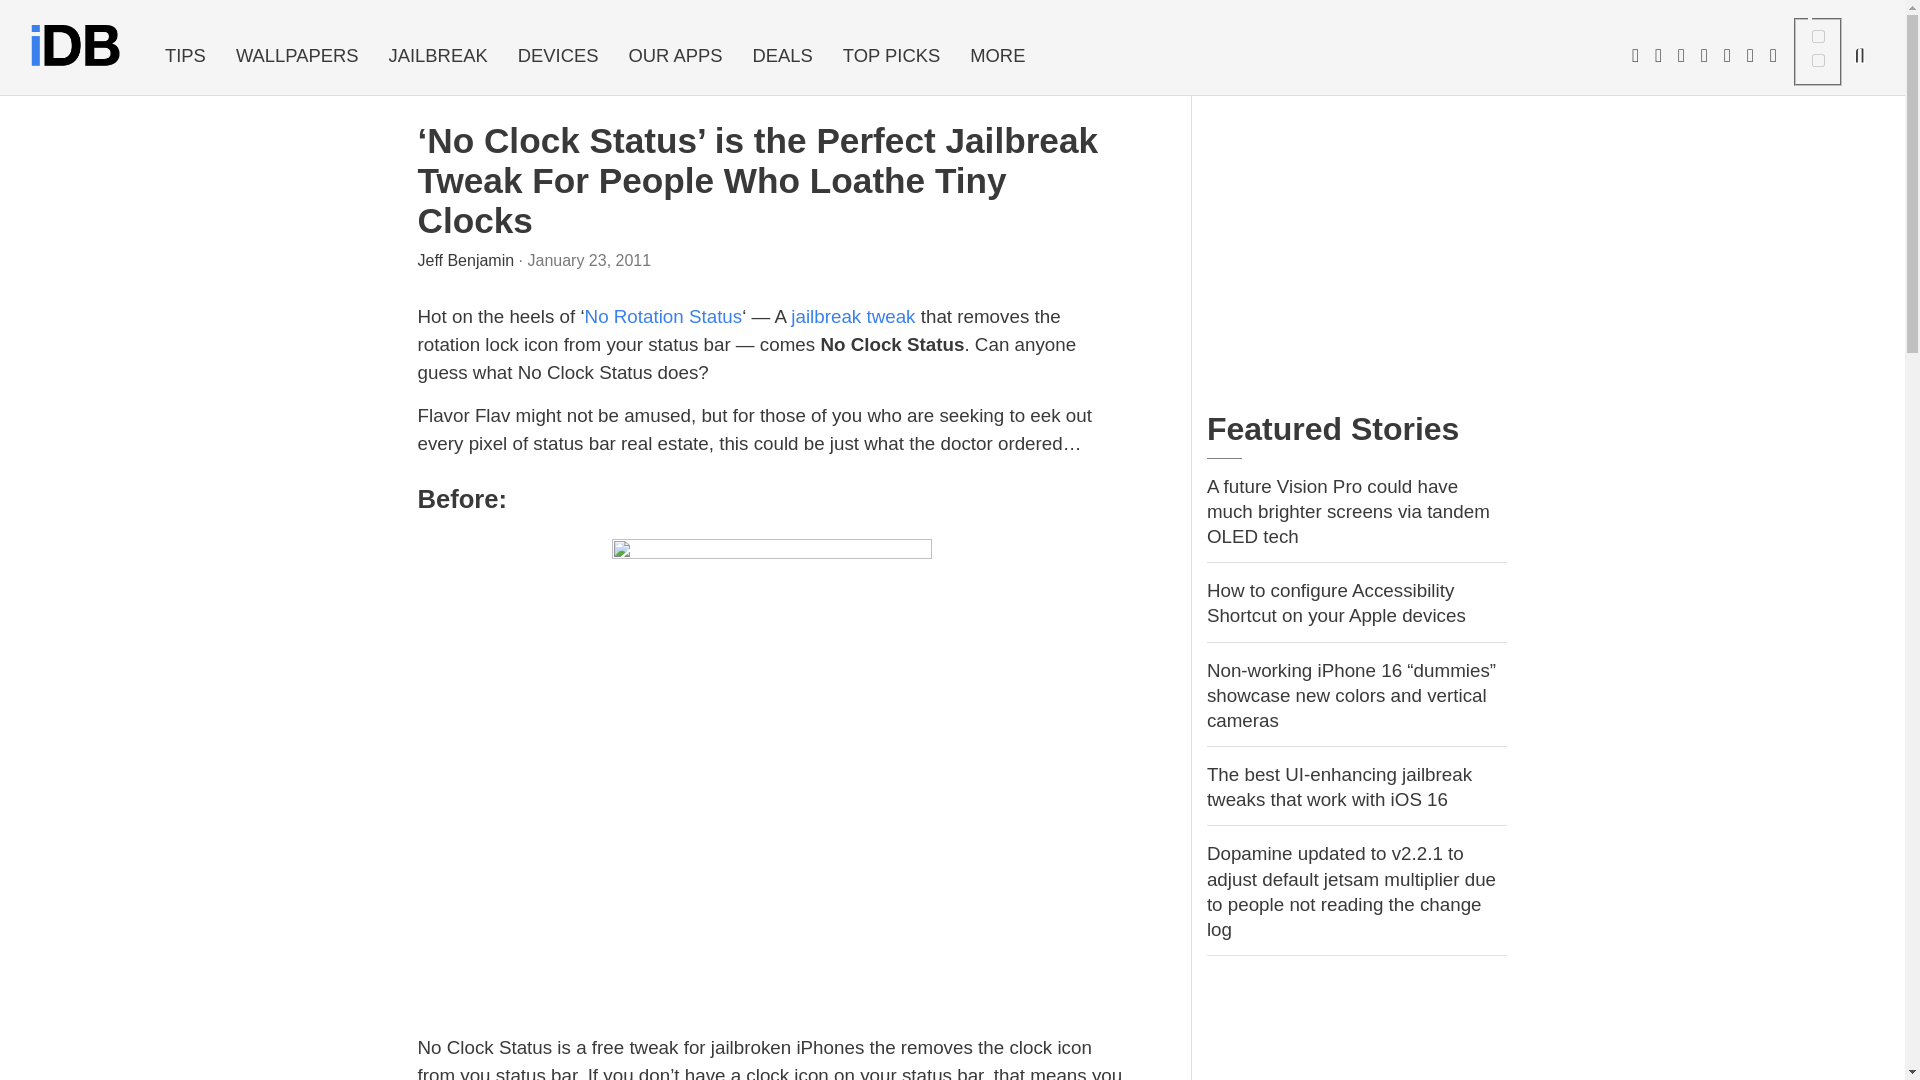 The image size is (1920, 1080). I want to click on TIPS, so click(184, 56).